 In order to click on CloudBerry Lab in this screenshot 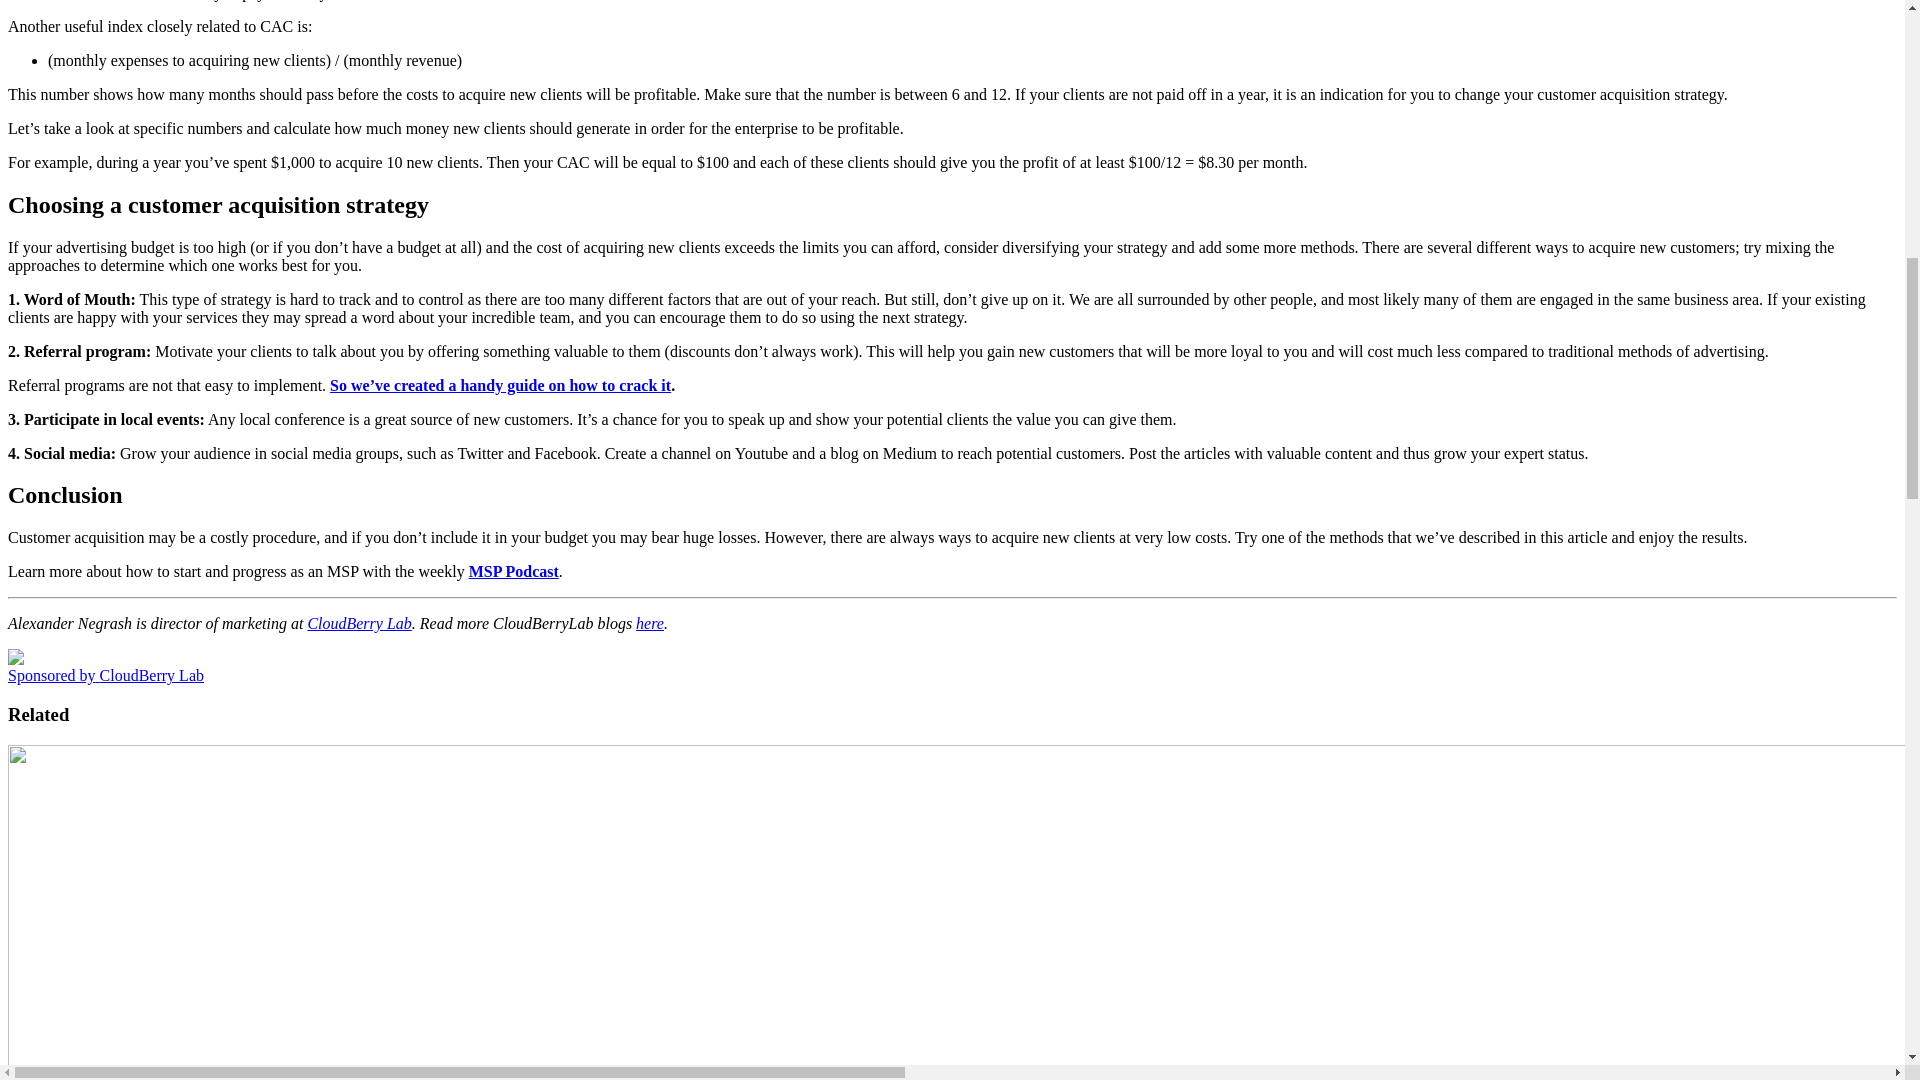, I will do `click(358, 622)`.